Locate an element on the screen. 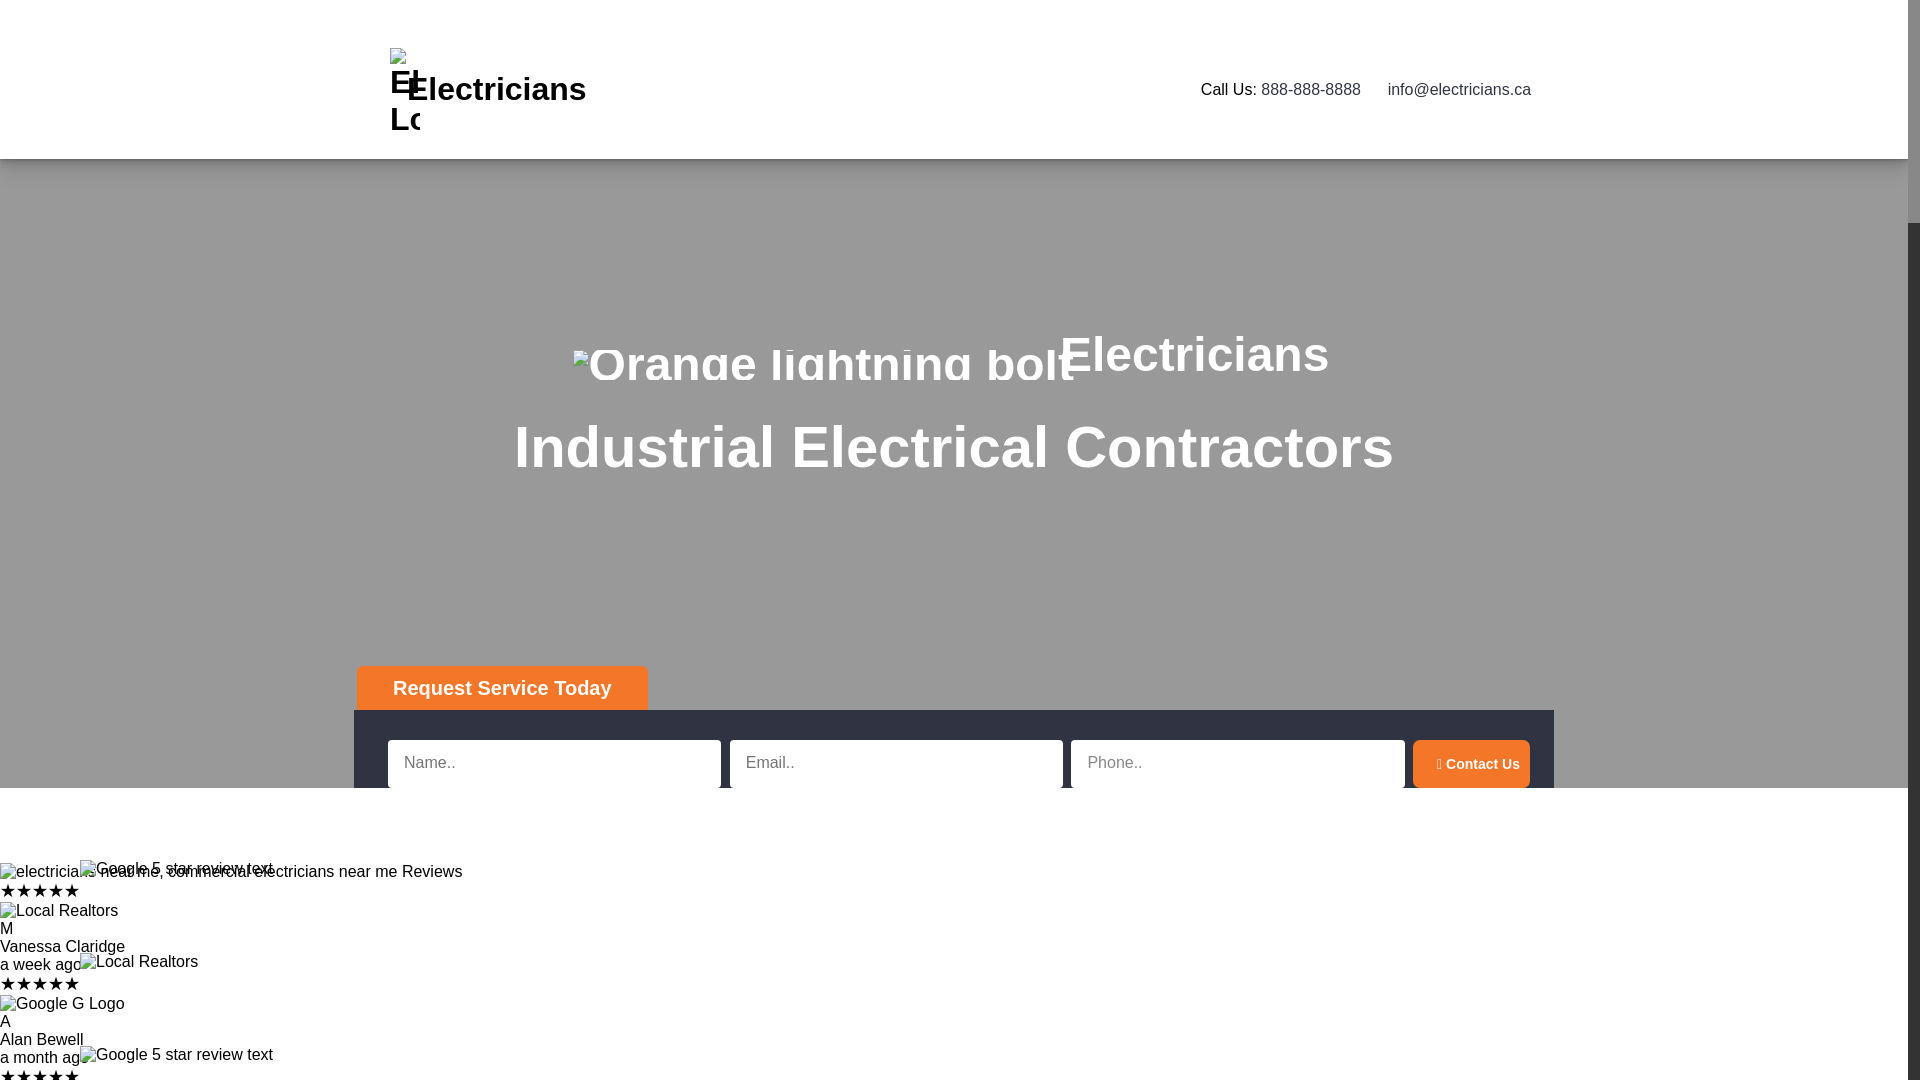  News is located at coordinates (878, 106).